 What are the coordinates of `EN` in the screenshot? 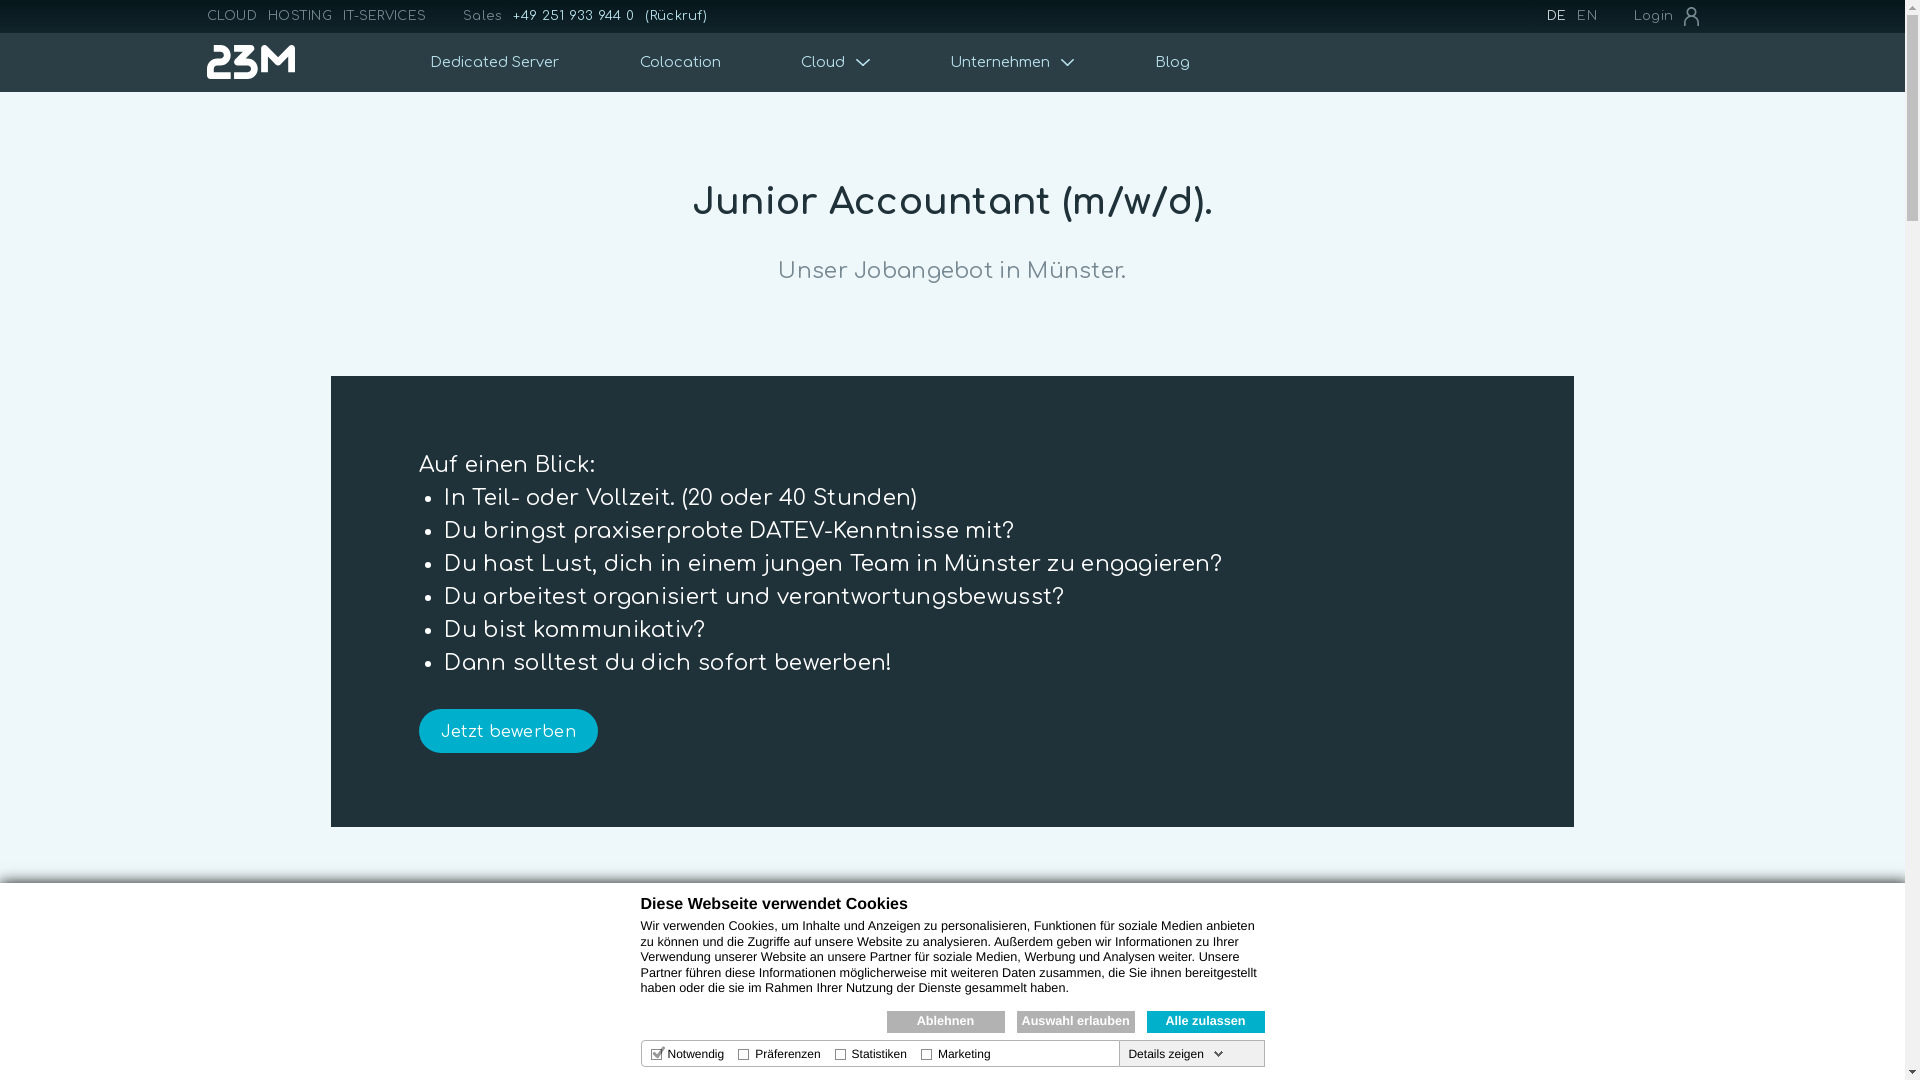 It's located at (1587, 16).